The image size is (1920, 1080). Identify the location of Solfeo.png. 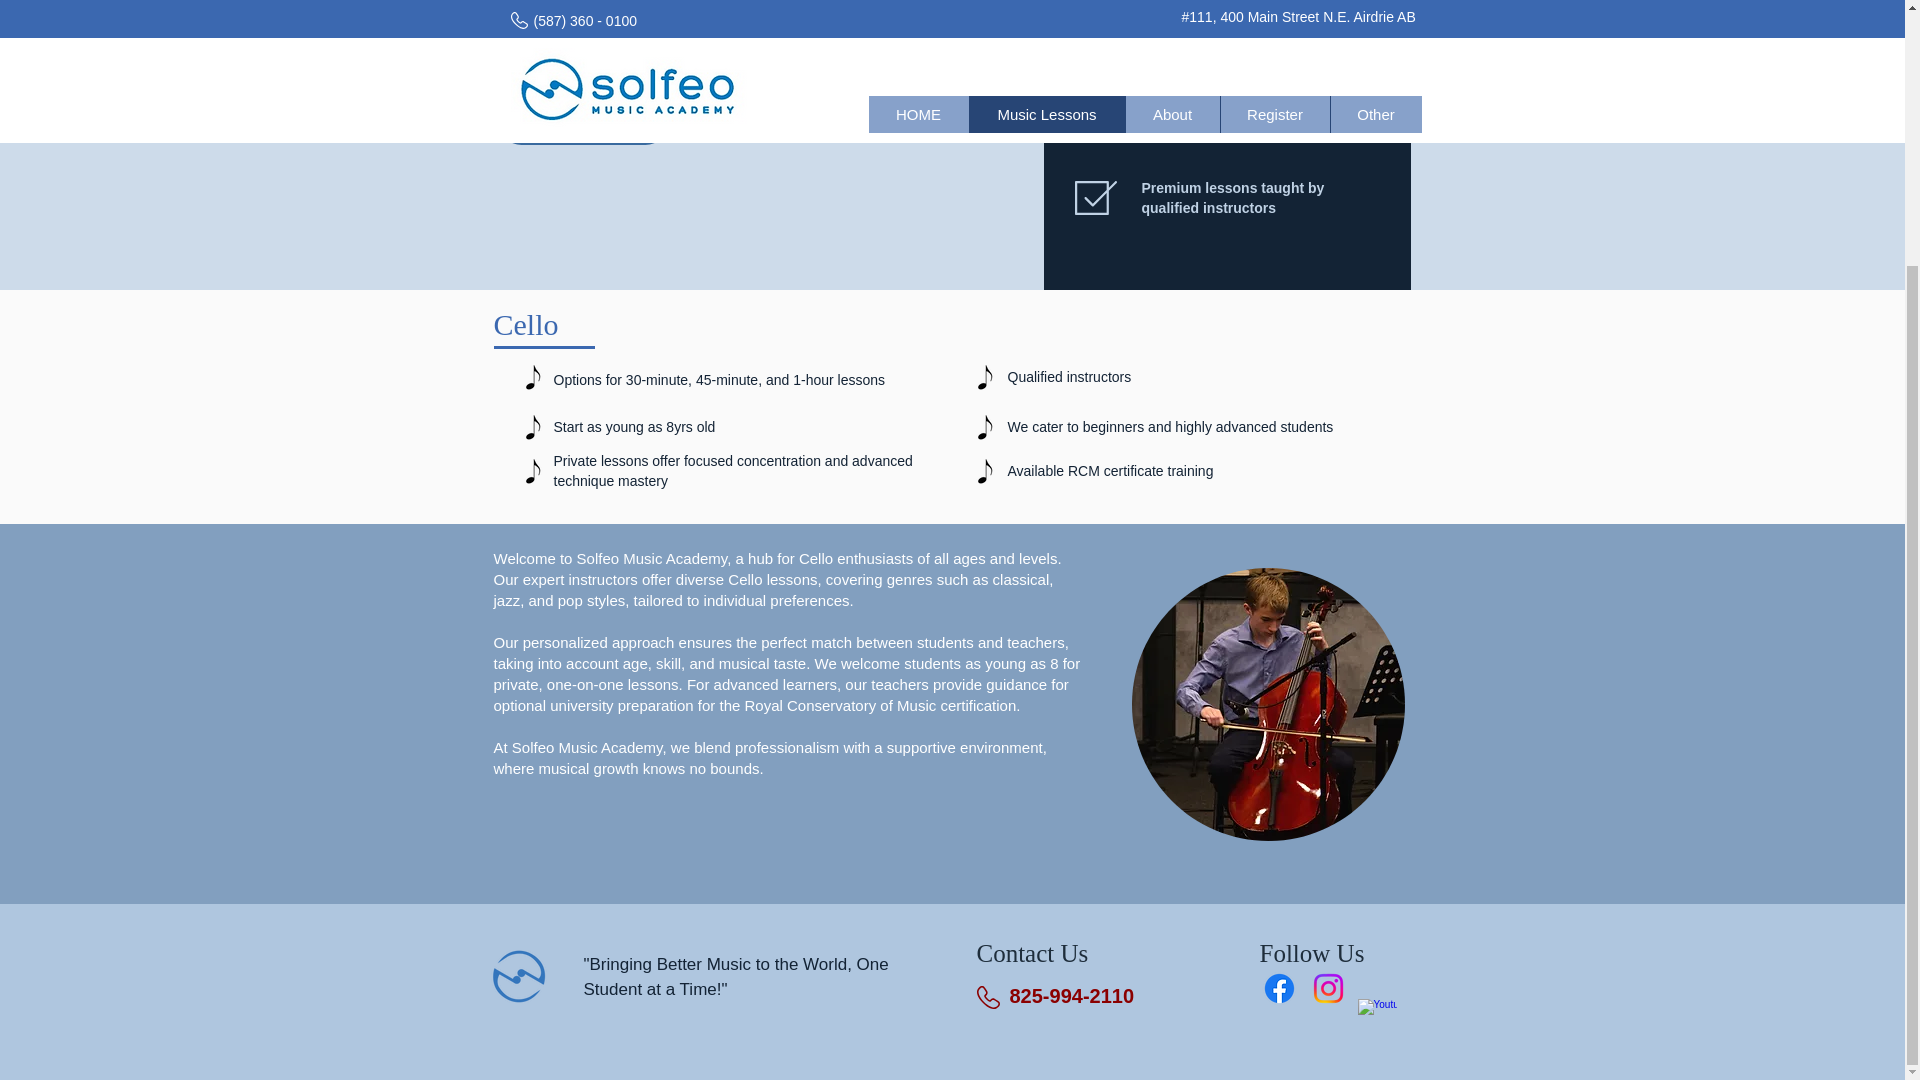
(517, 976).